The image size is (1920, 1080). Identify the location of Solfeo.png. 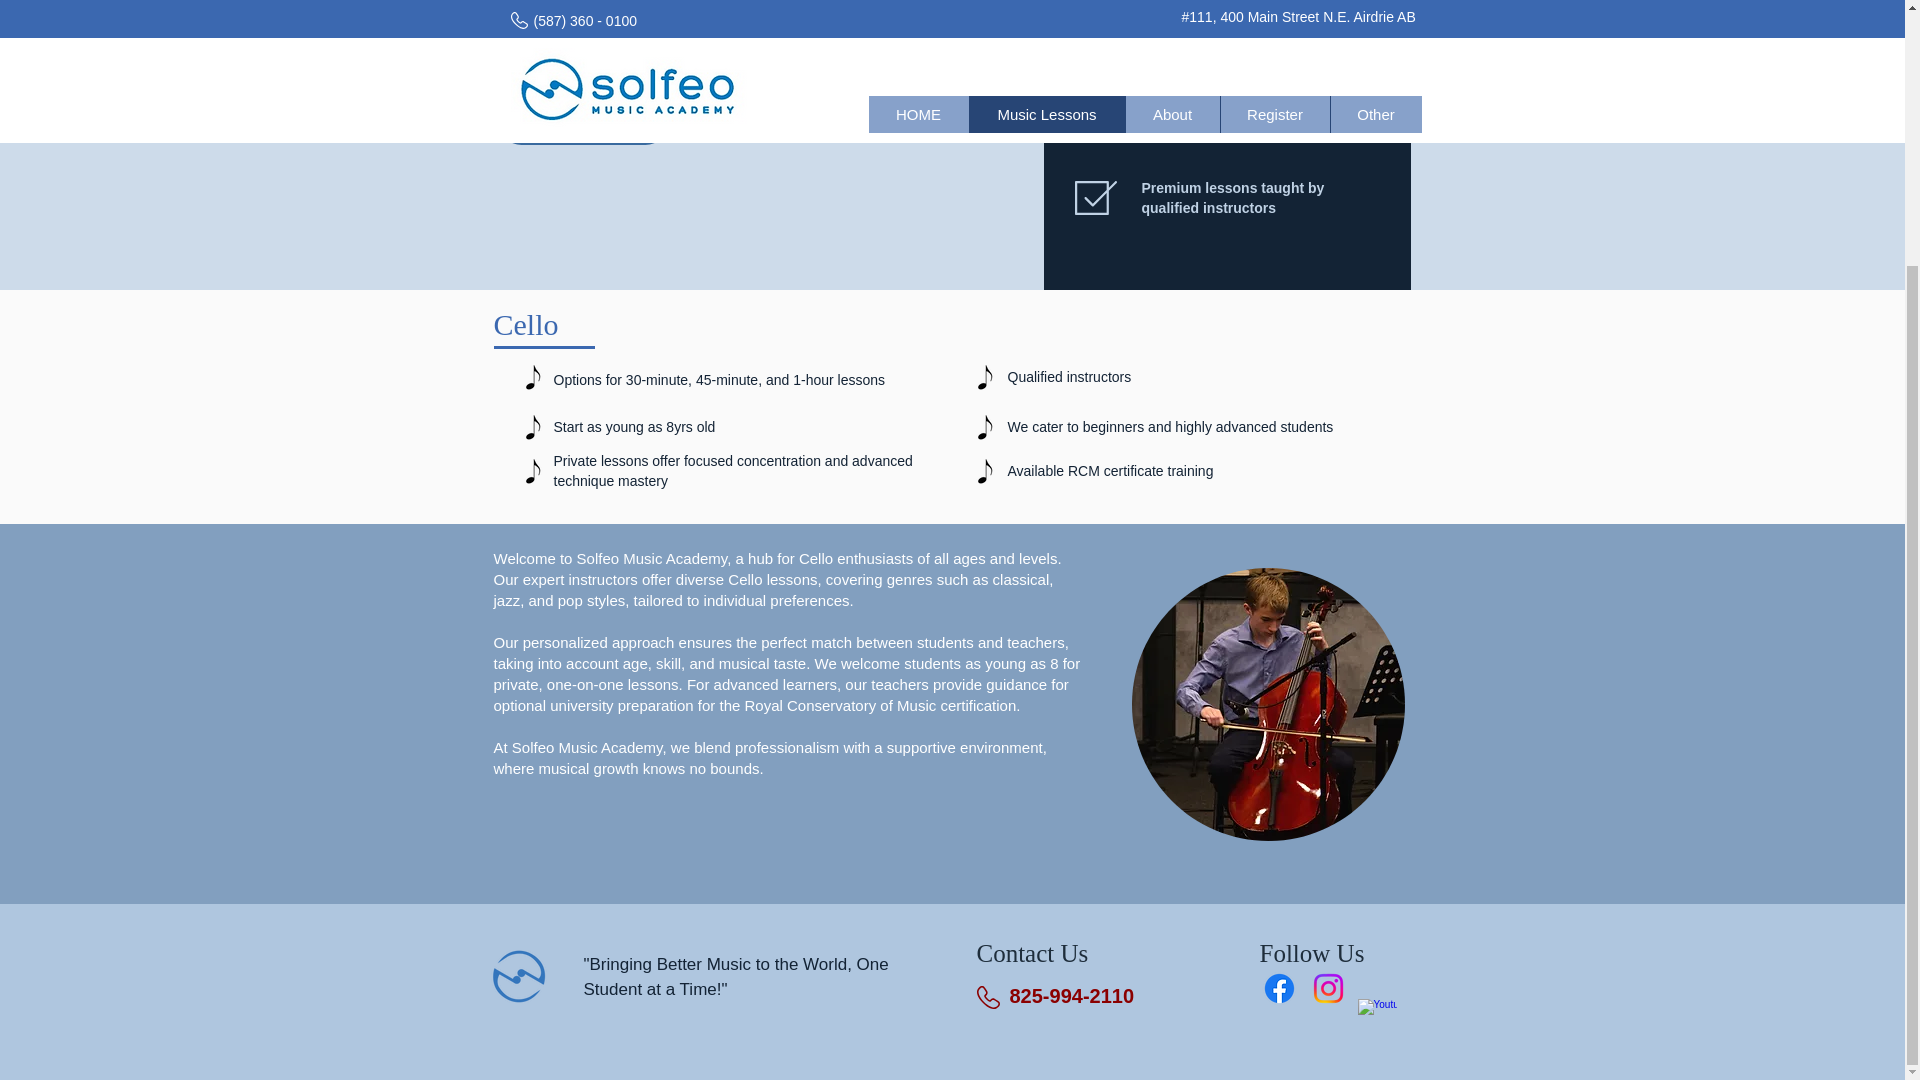
(517, 976).